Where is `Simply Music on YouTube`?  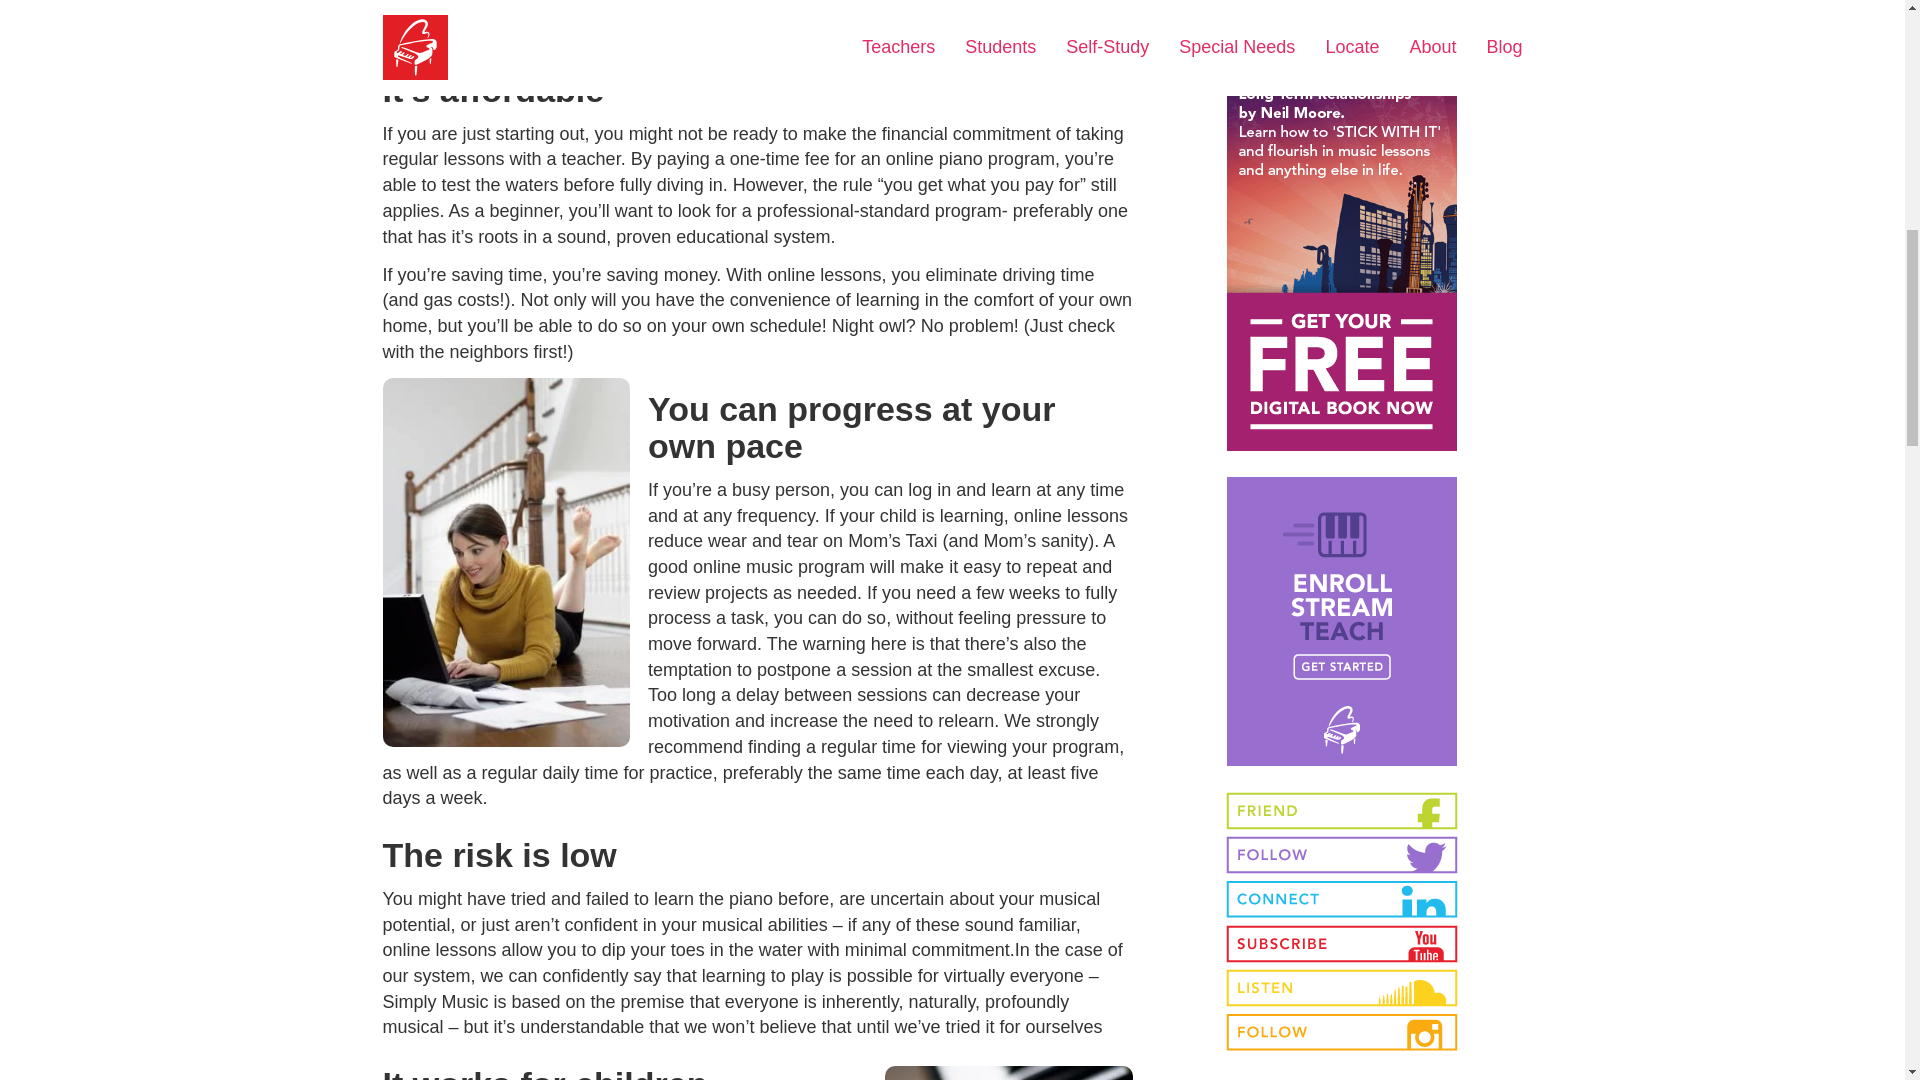
Simply Music on YouTube is located at coordinates (1342, 944).